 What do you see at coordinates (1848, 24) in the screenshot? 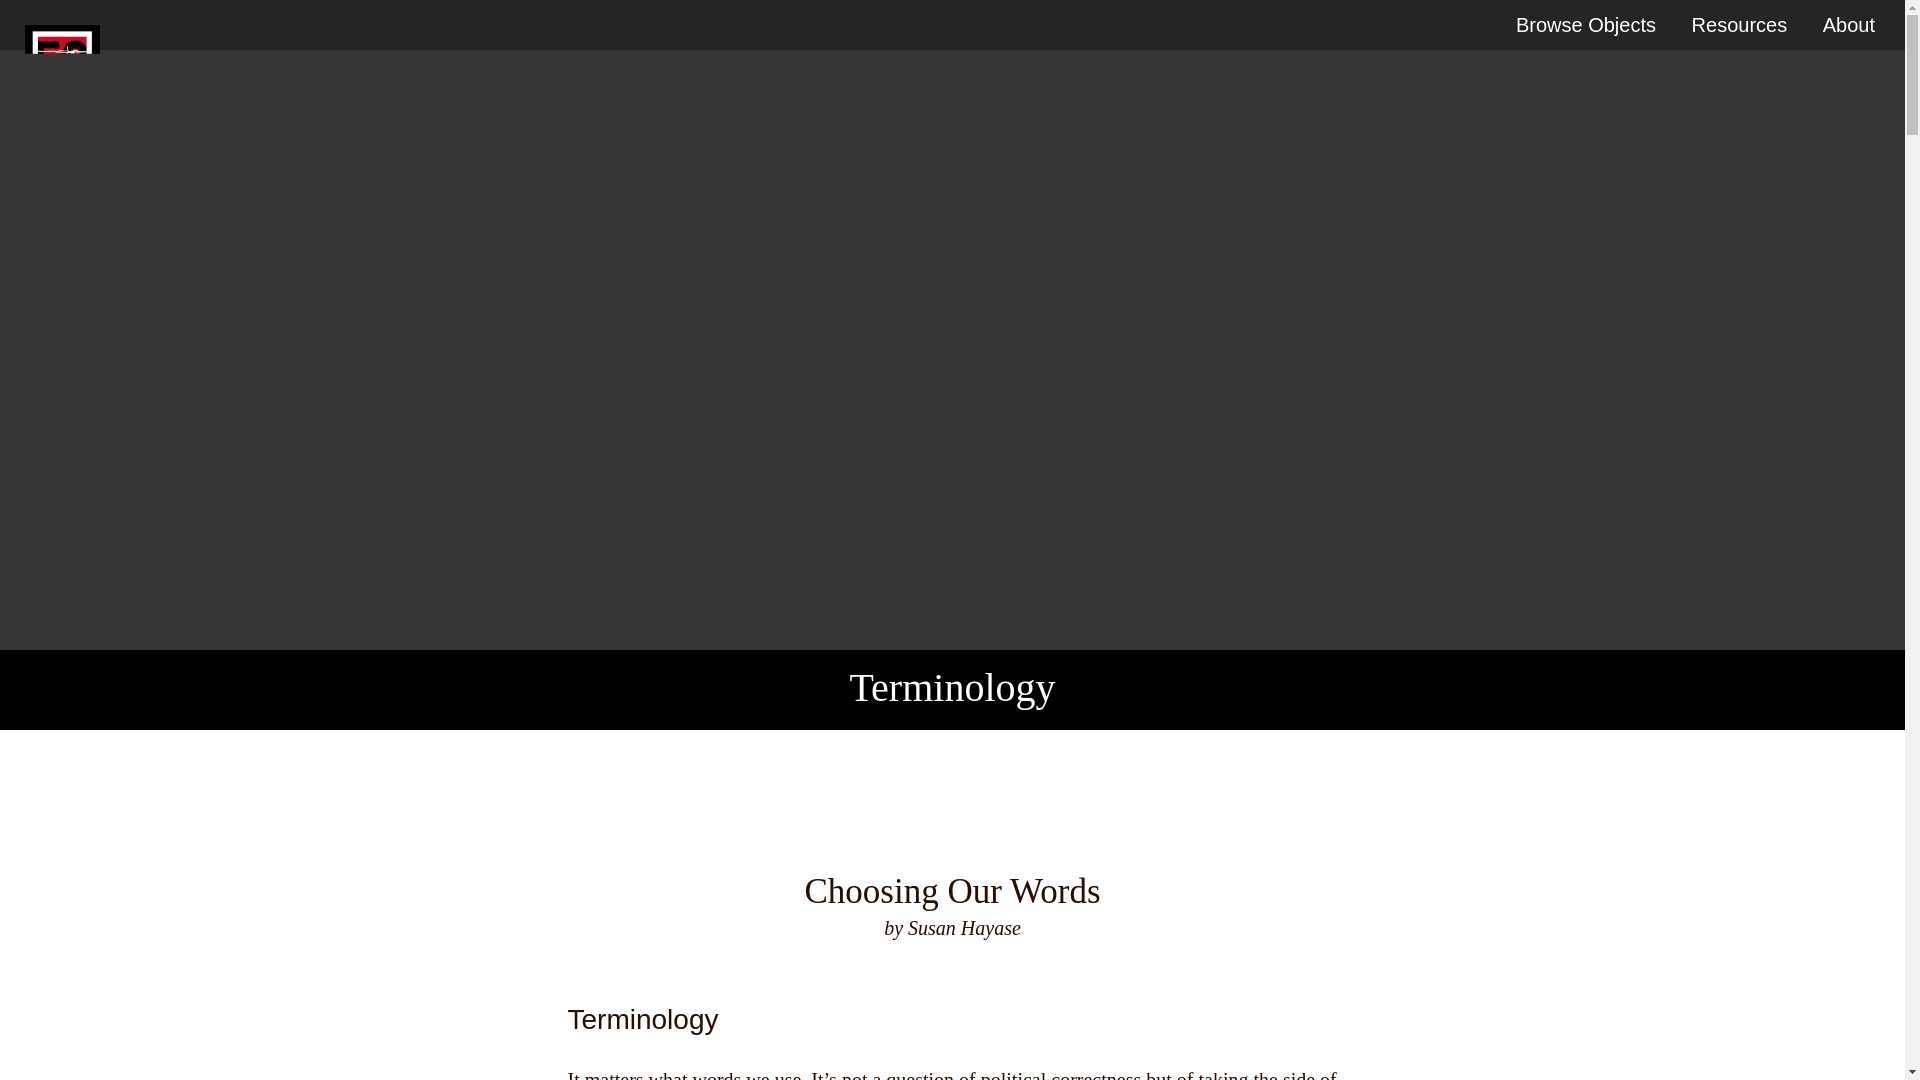
I see `About` at bounding box center [1848, 24].